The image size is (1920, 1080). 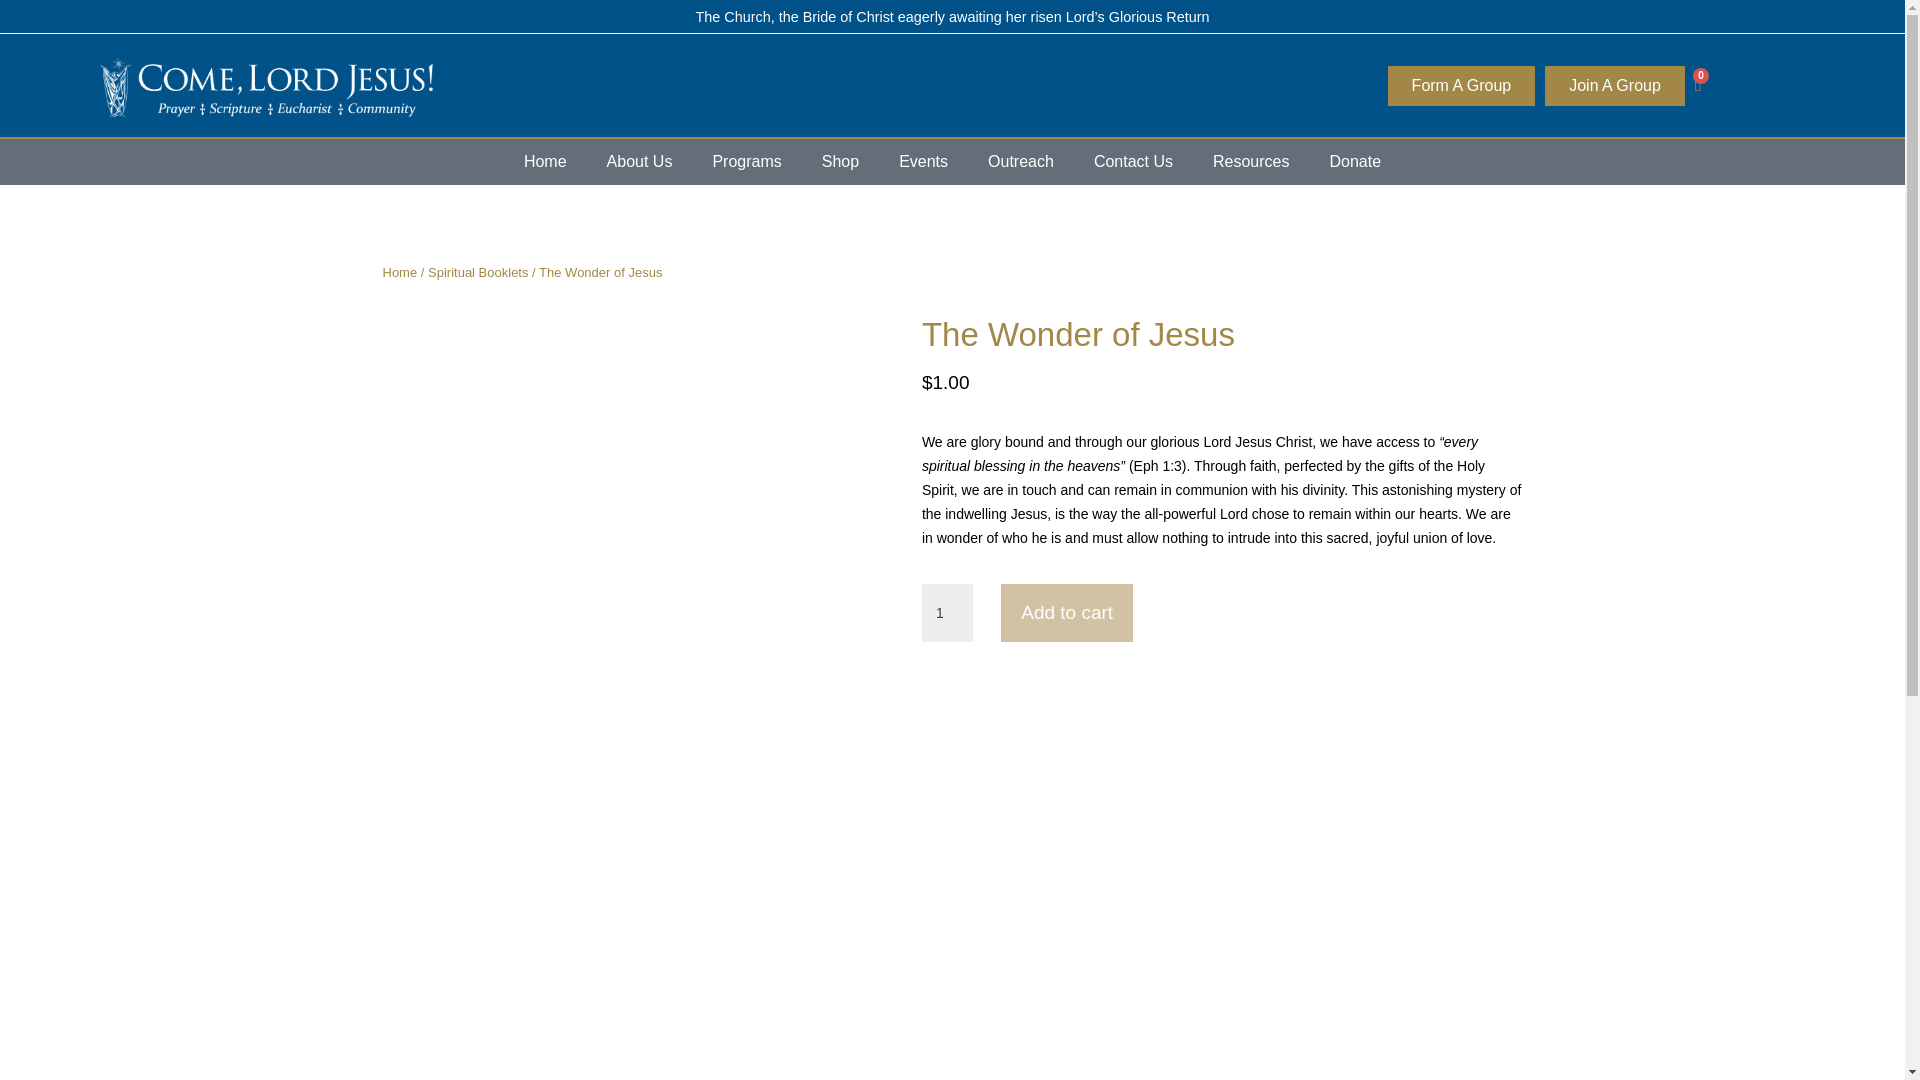 What do you see at coordinates (746, 162) in the screenshot?
I see `Programs` at bounding box center [746, 162].